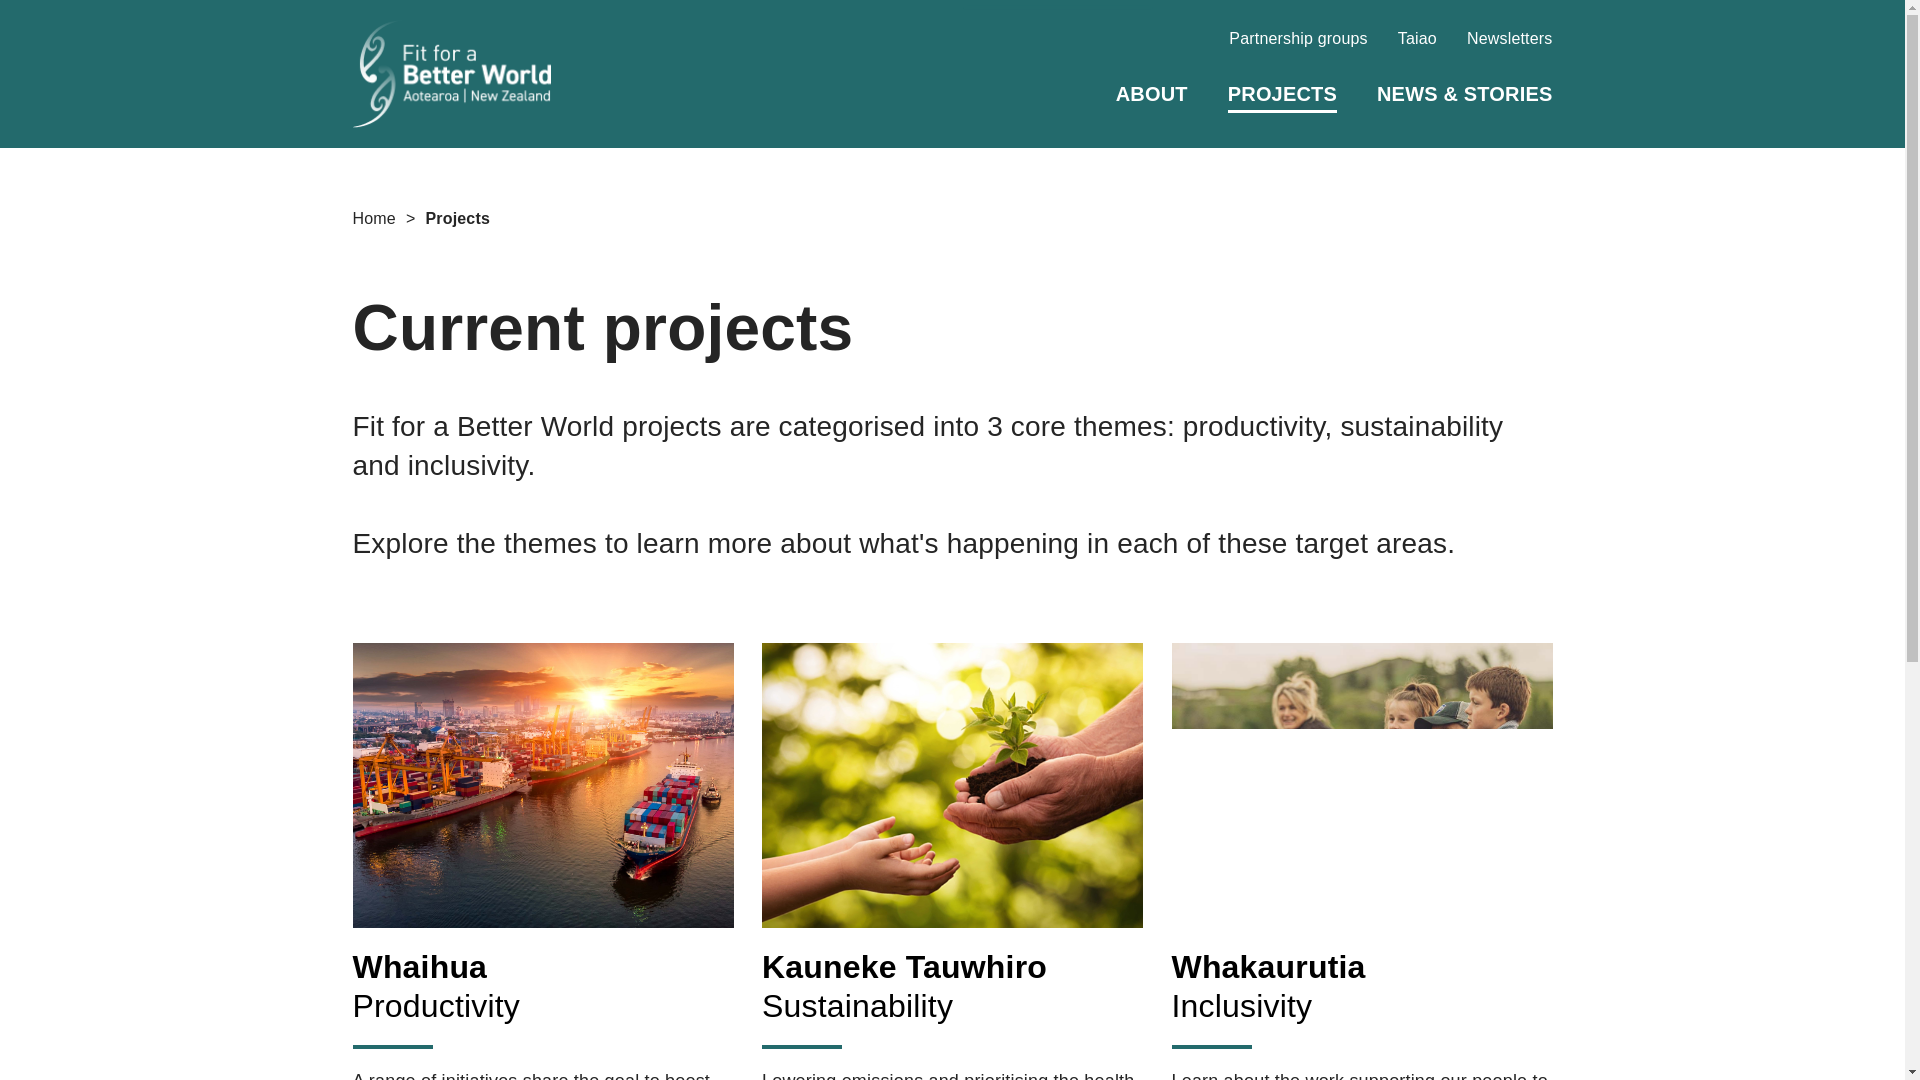 Image resolution: width=1920 pixels, height=1080 pixels. I want to click on Taiao, so click(450, 74).